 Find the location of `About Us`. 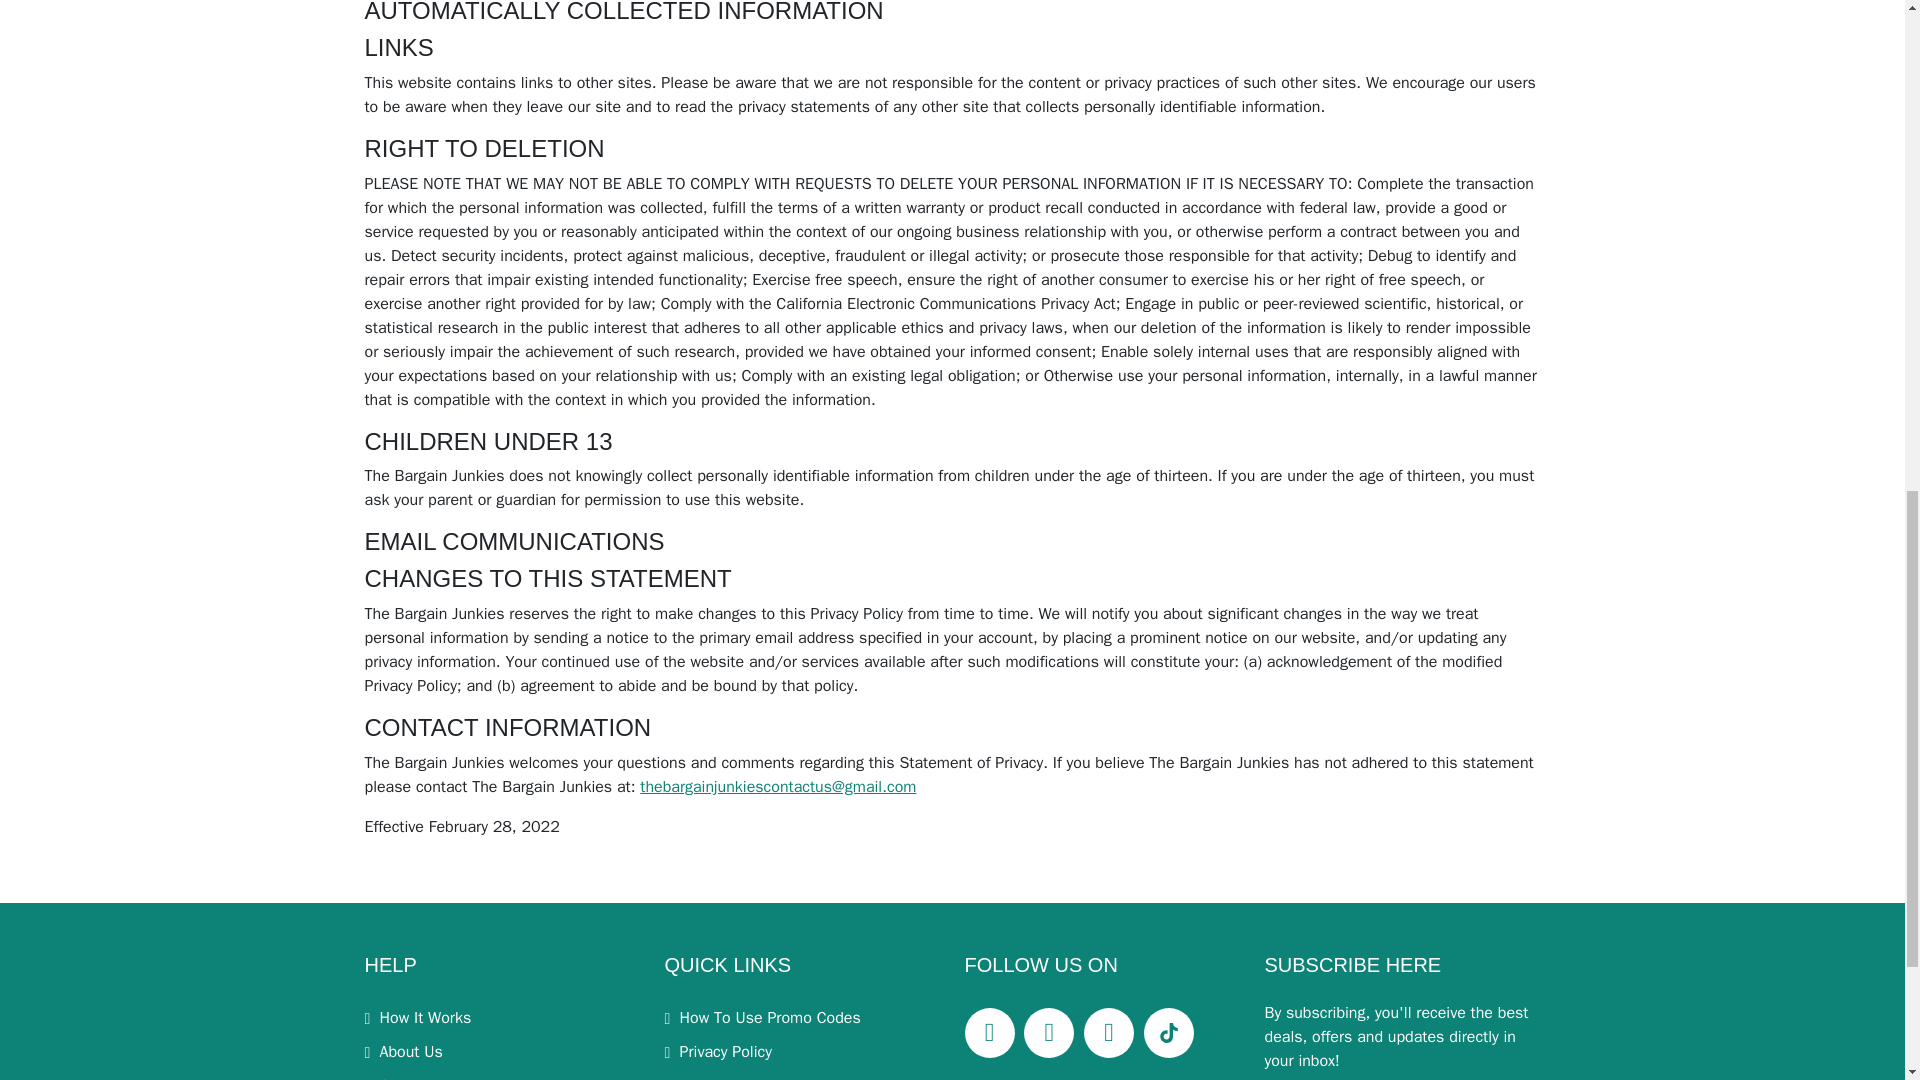

About Us is located at coordinates (402, 1052).